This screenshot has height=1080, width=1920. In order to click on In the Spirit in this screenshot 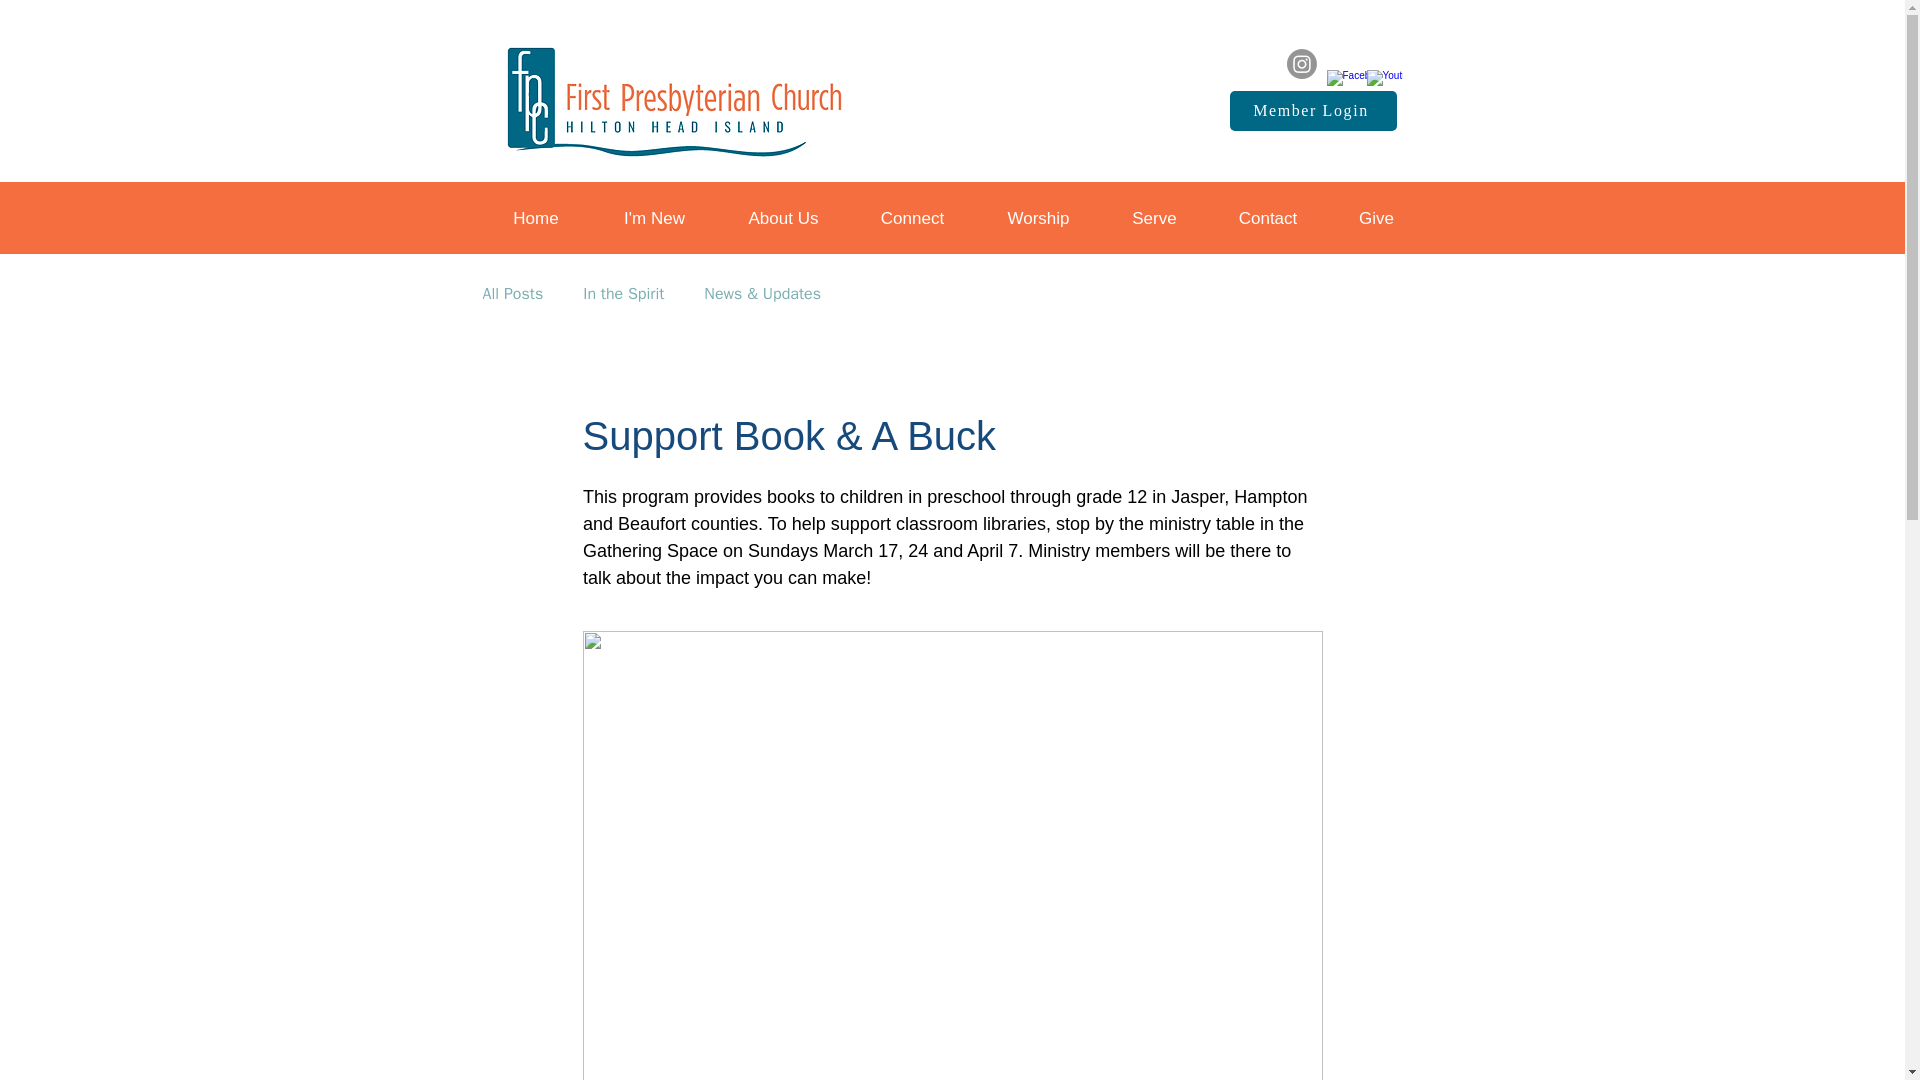, I will do `click(624, 294)`.